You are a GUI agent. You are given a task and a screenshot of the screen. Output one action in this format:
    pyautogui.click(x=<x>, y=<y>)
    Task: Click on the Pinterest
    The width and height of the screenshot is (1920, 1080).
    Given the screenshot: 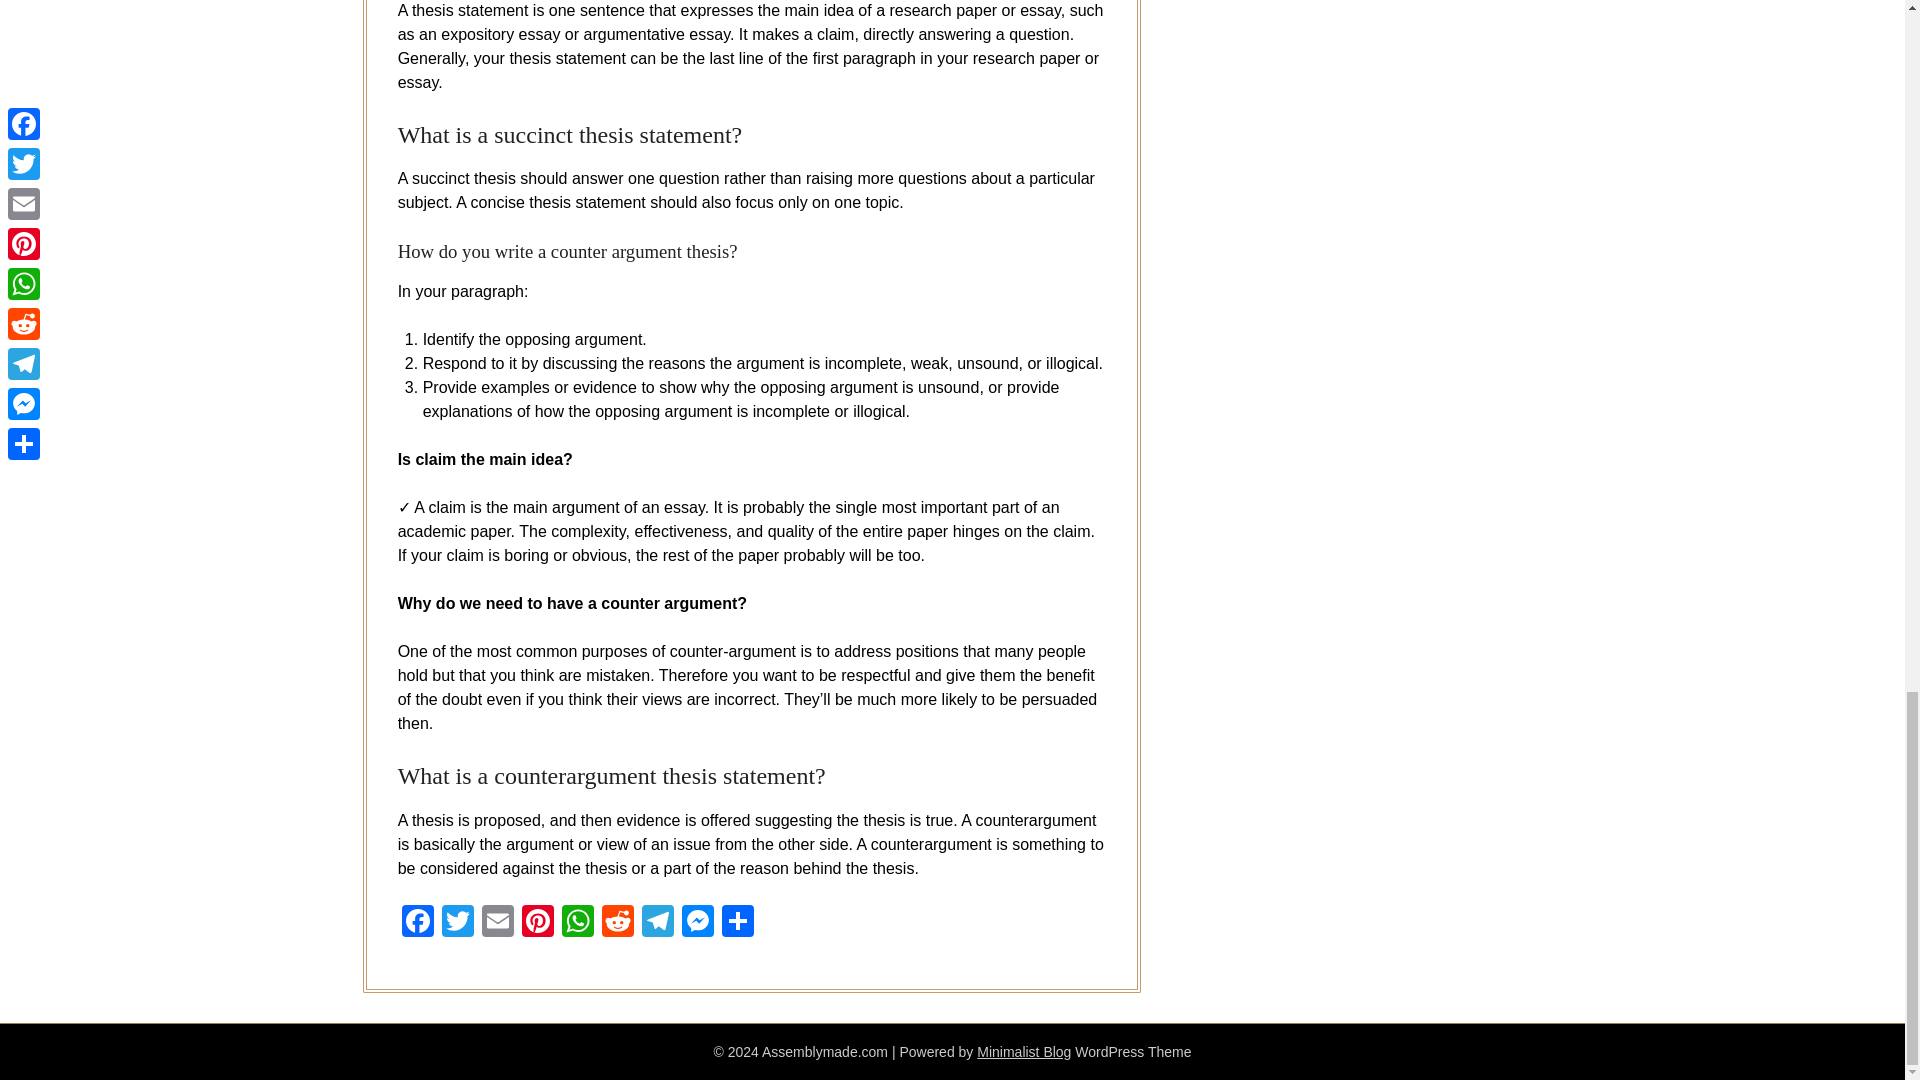 What is the action you would take?
    pyautogui.click(x=538, y=923)
    